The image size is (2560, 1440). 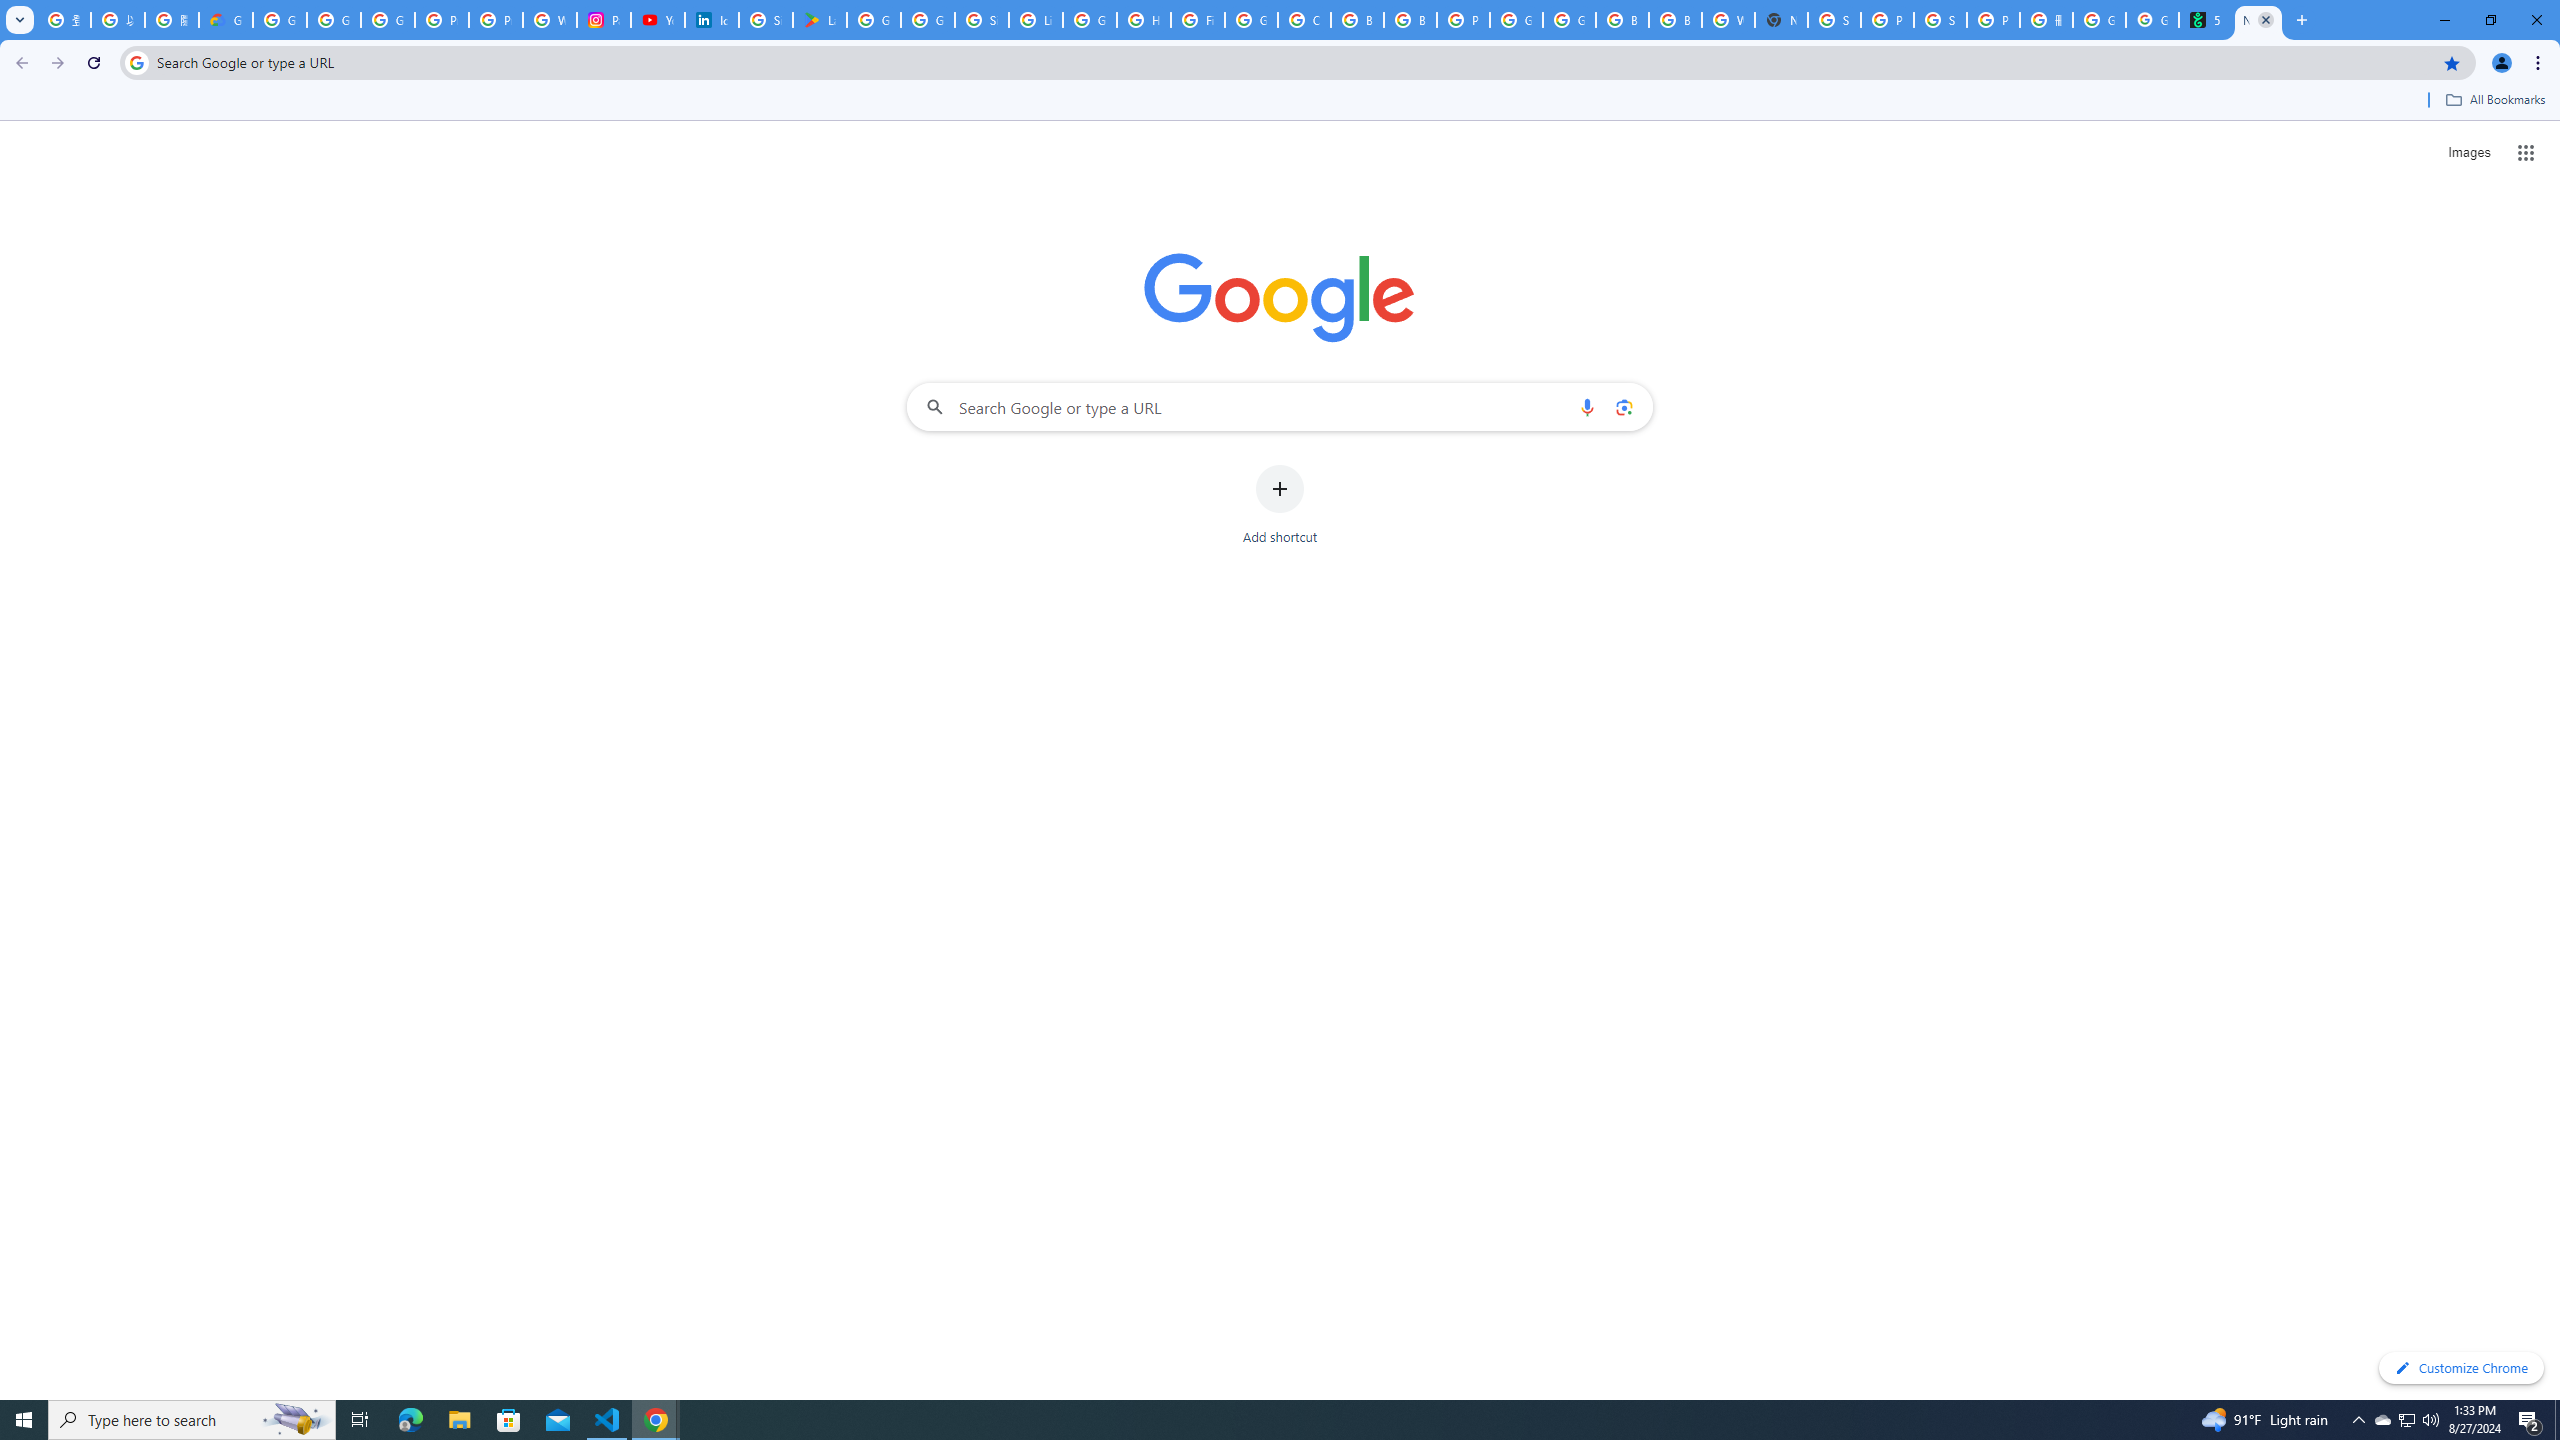 What do you see at coordinates (1781, 20) in the screenshot?
I see `New Tab` at bounding box center [1781, 20].